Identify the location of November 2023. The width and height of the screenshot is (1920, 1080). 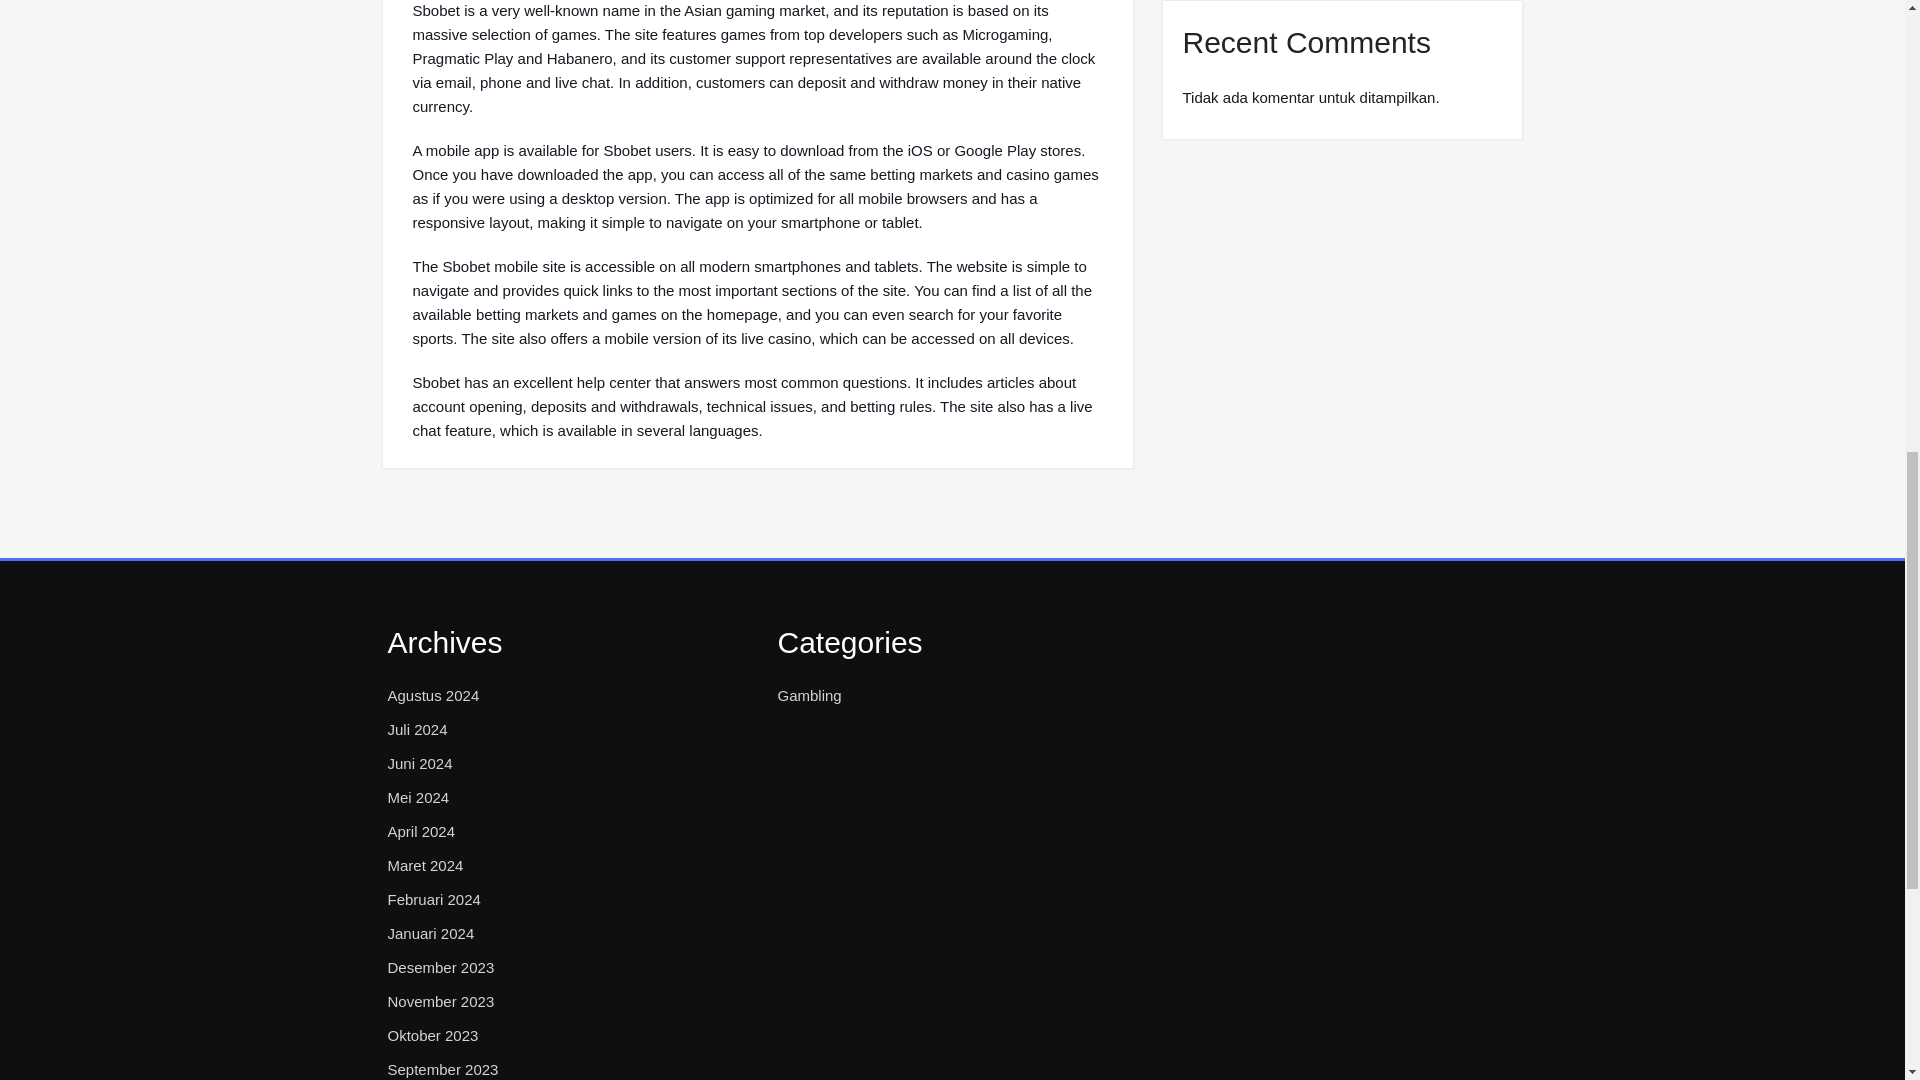
(441, 1002).